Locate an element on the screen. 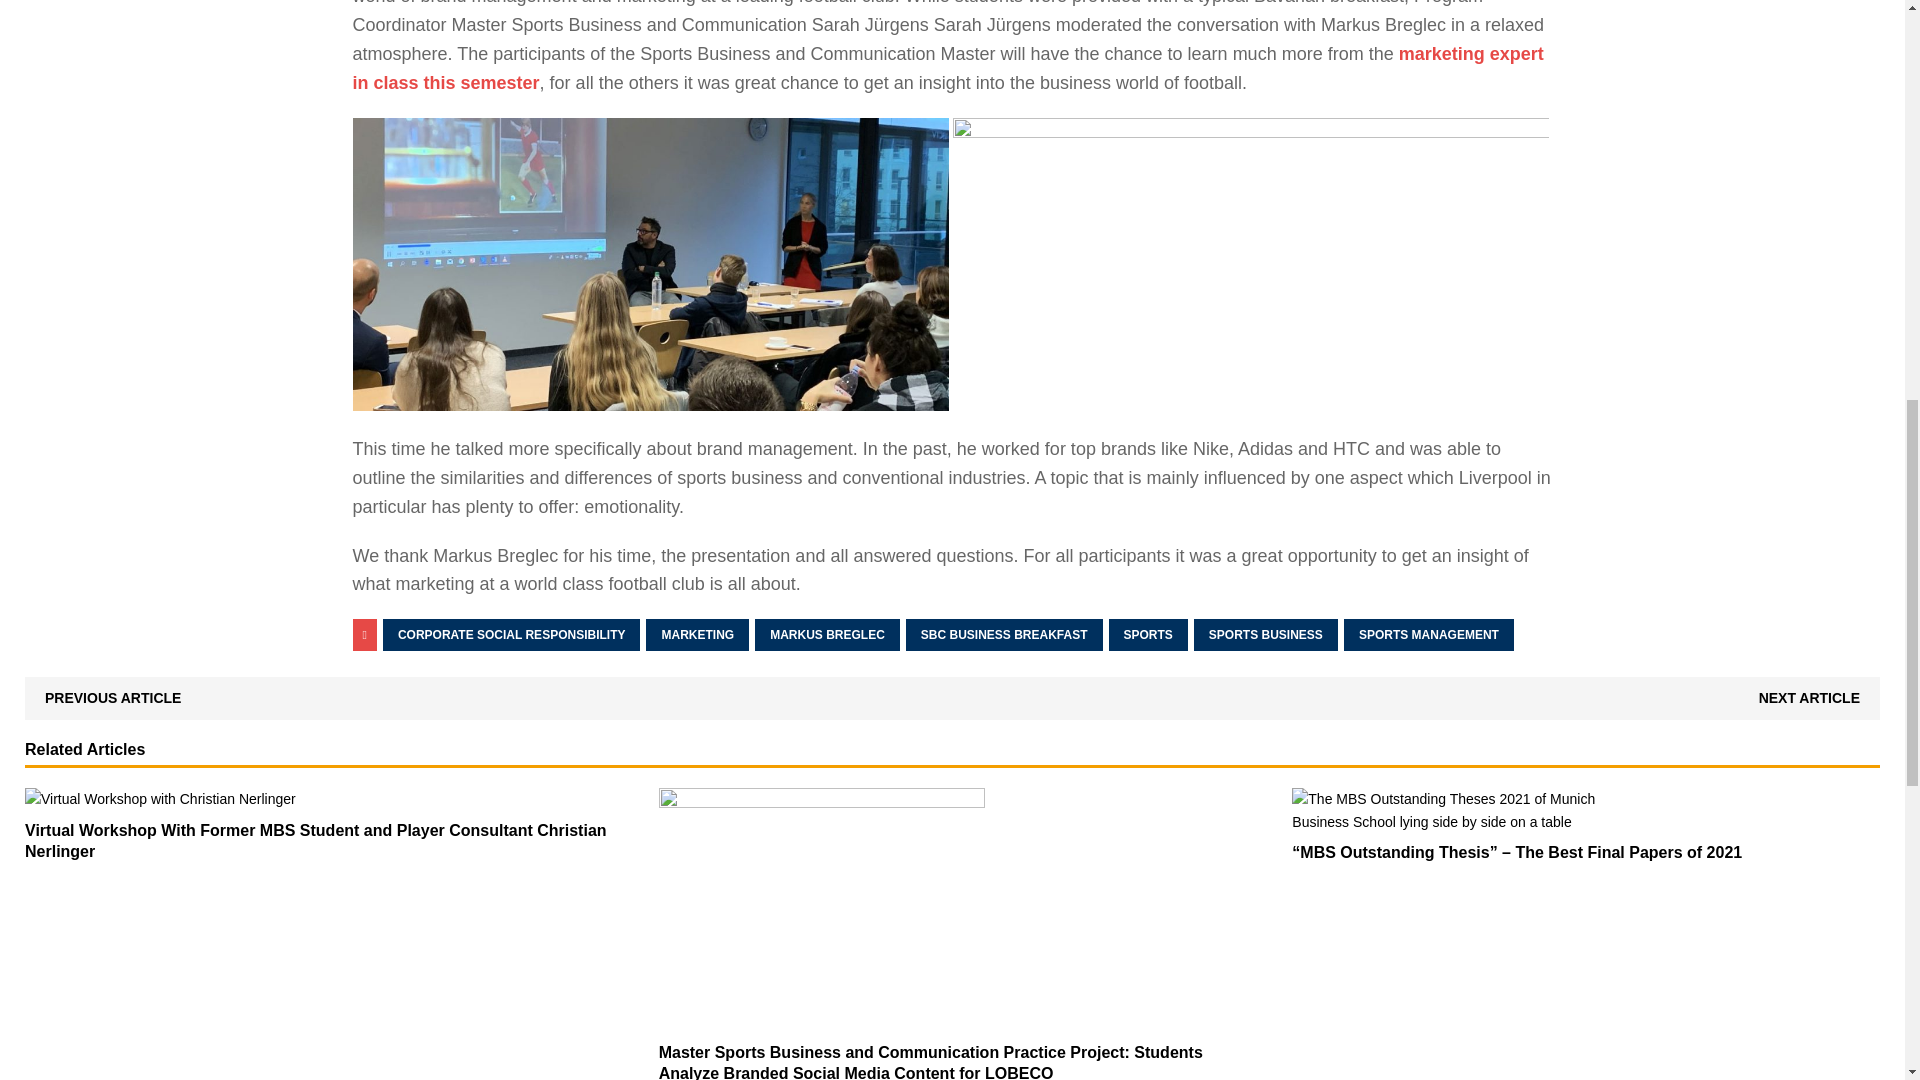  SBC BUSINESS BREAKFAST is located at coordinates (1004, 634).